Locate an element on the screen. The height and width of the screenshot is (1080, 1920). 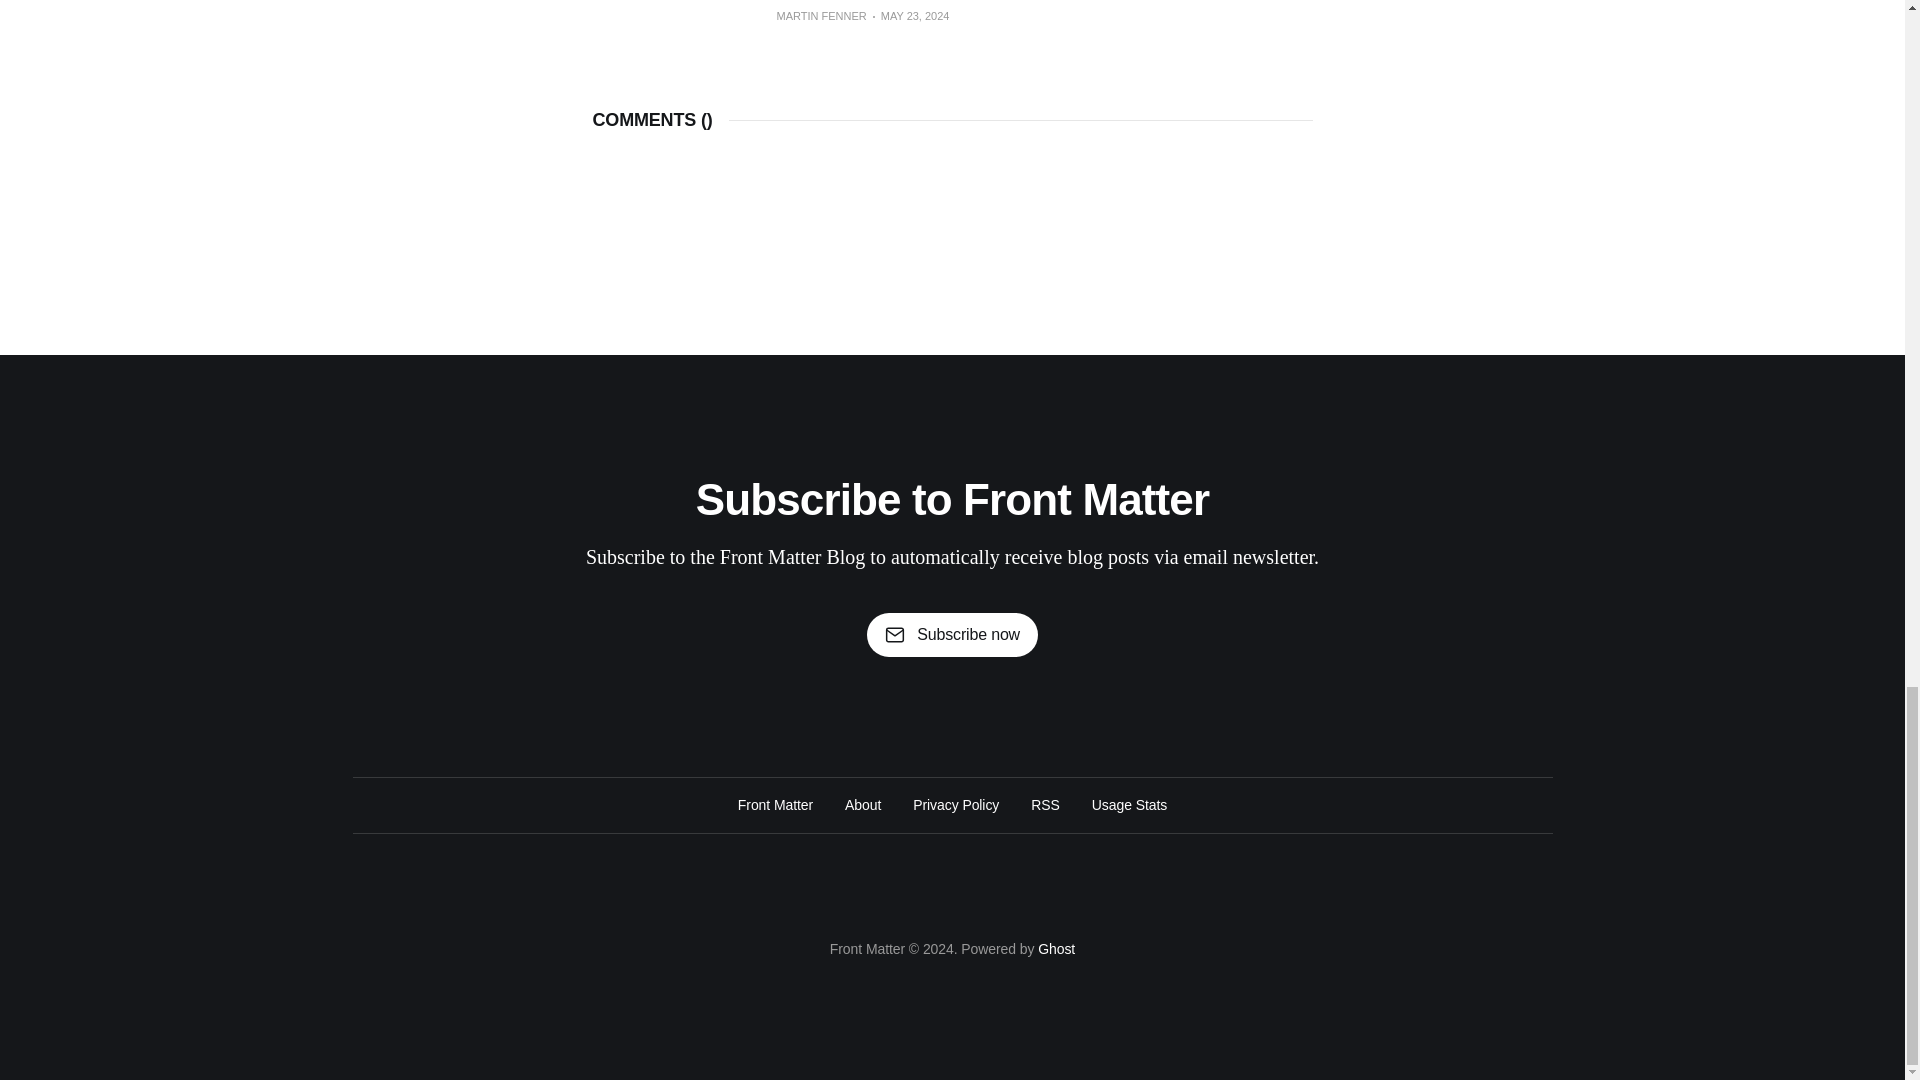
Ghost is located at coordinates (1056, 948).